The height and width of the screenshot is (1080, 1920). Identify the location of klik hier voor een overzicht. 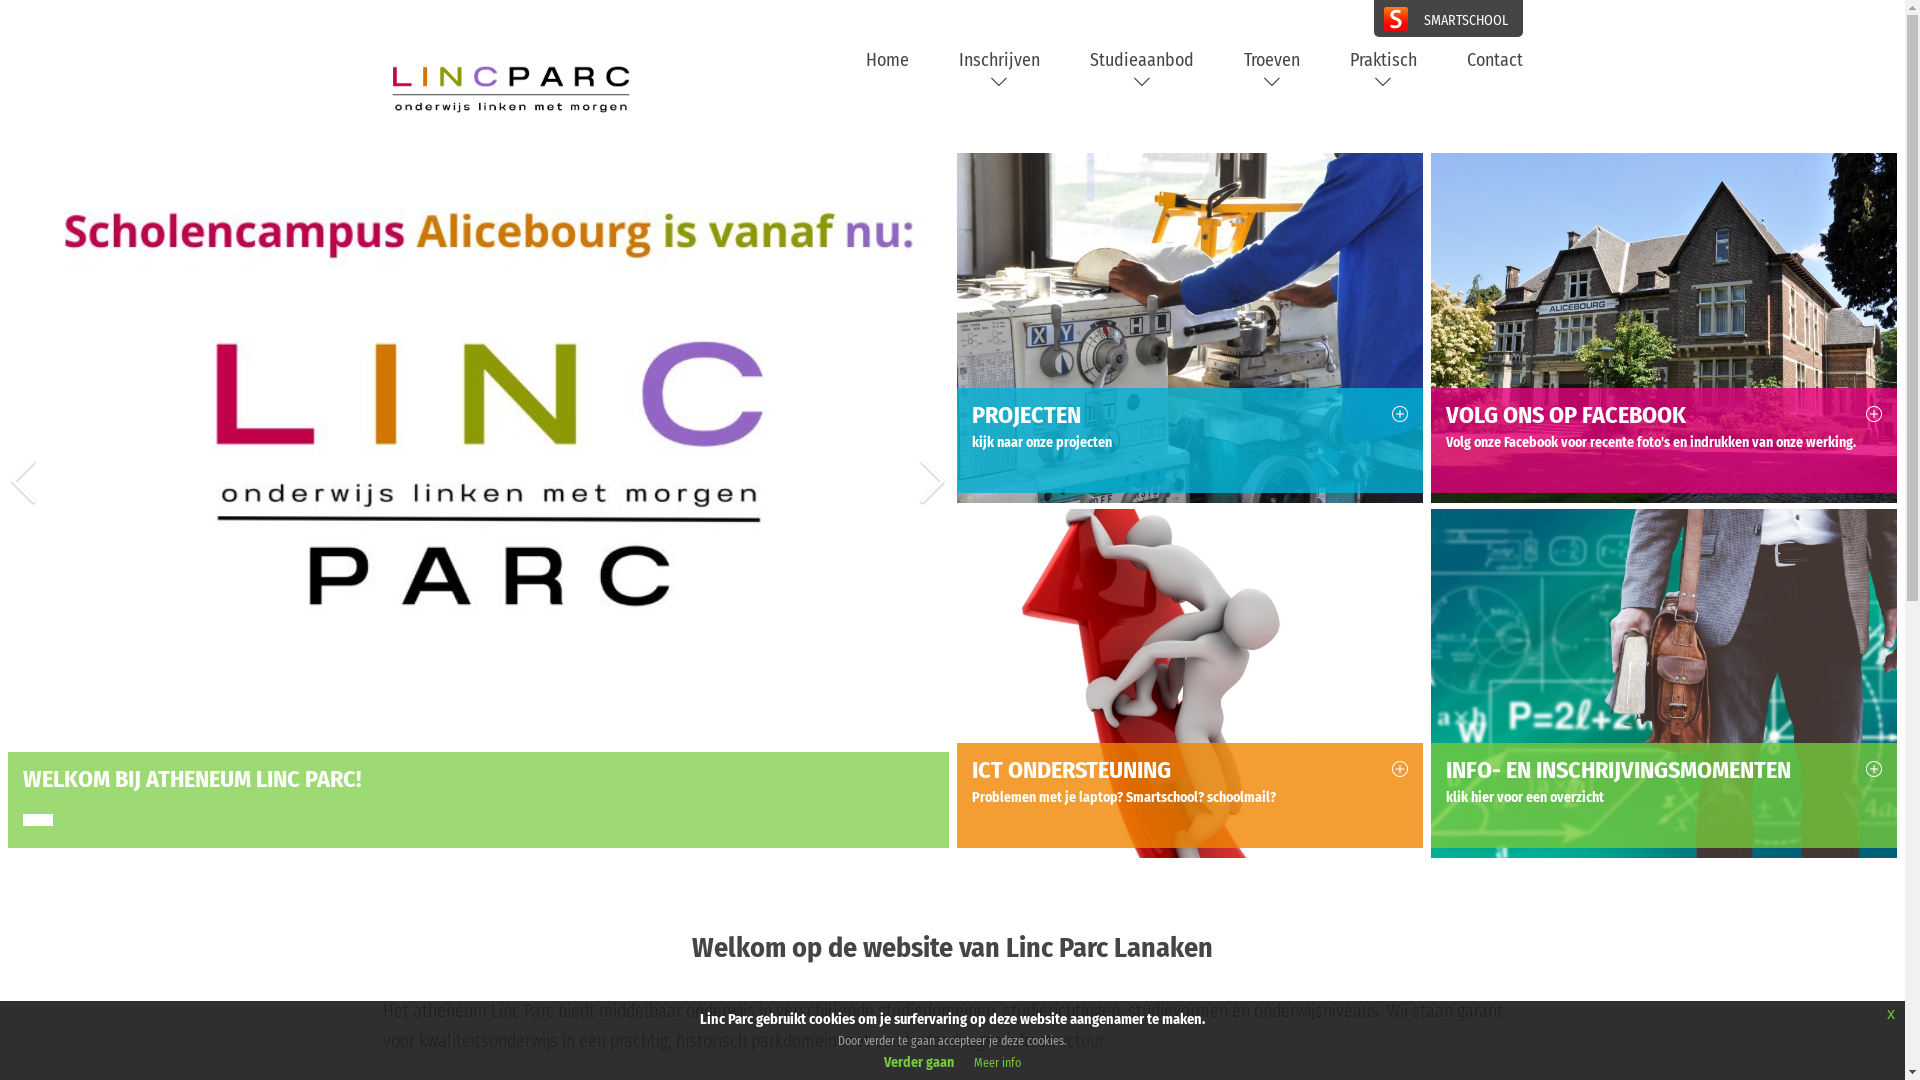
(1664, 798).